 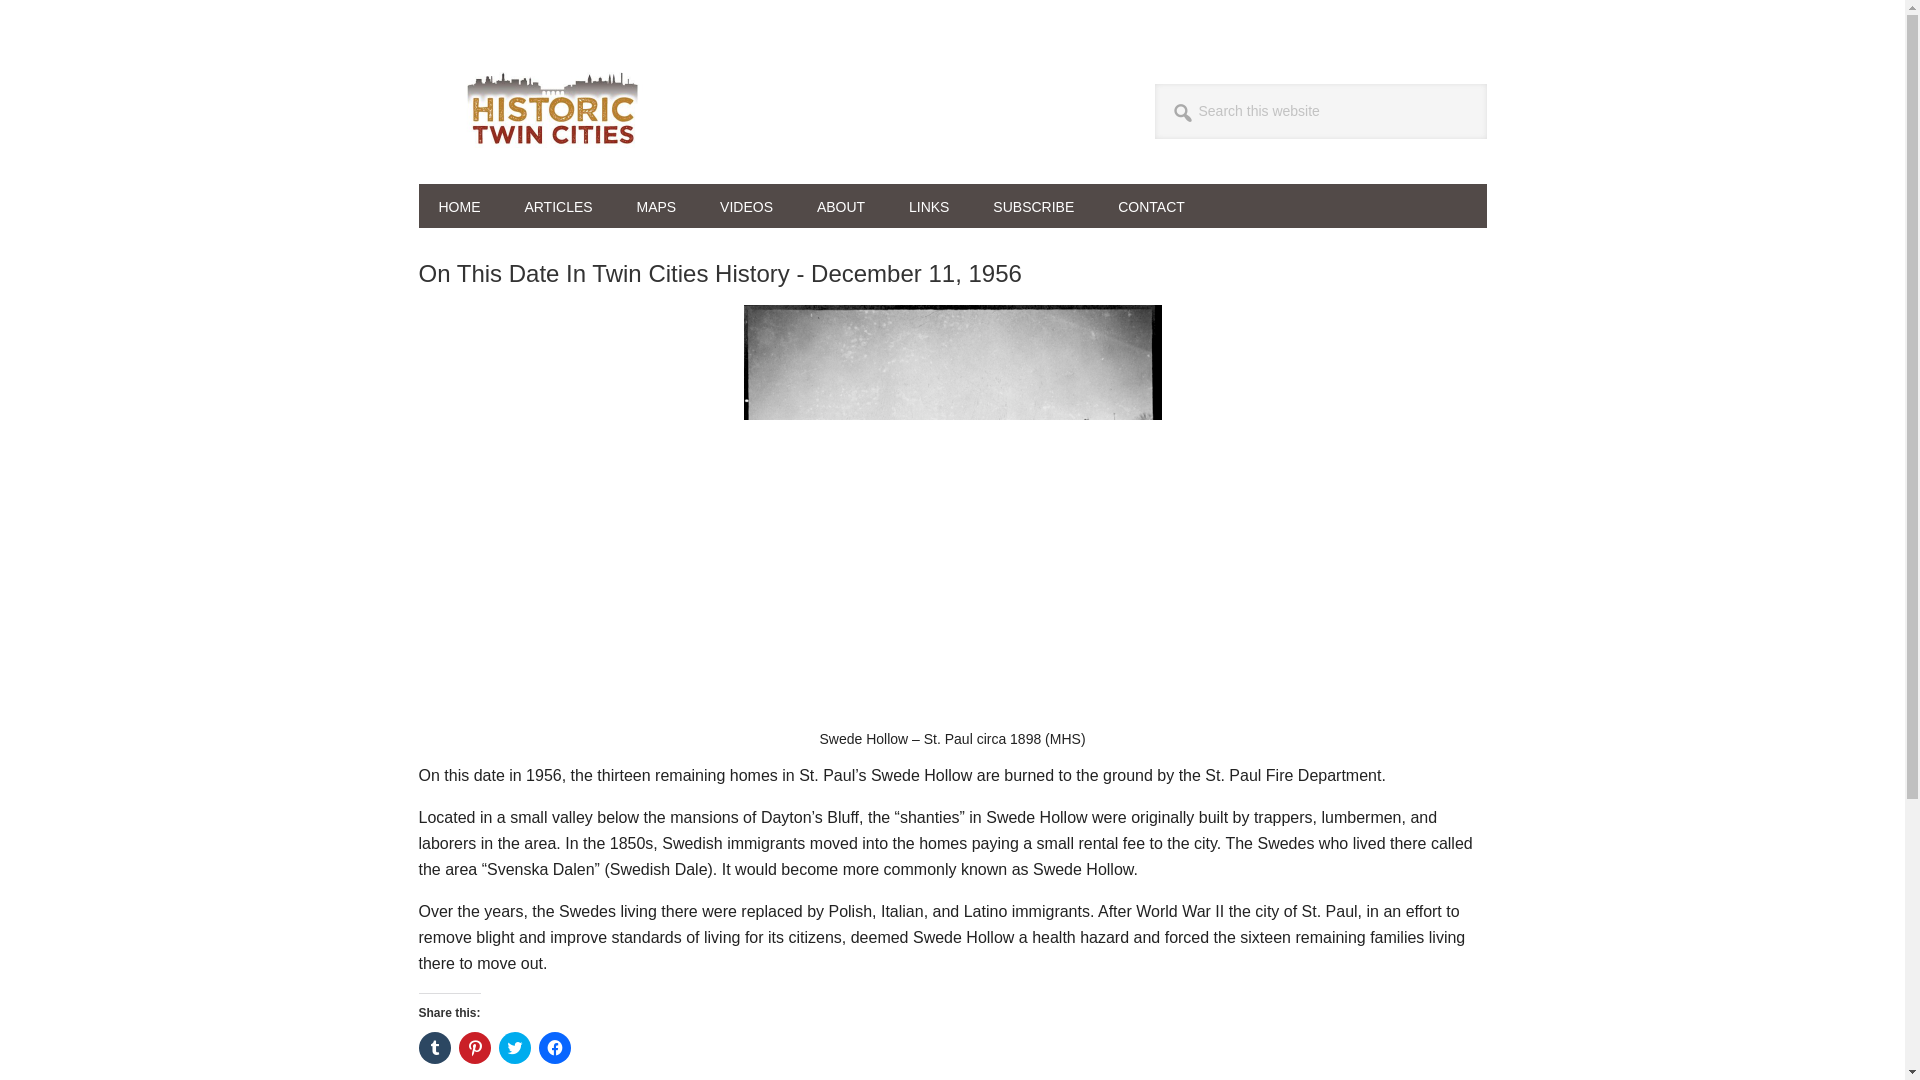 I want to click on Click to share on Facebook, so click(x=554, y=1048).